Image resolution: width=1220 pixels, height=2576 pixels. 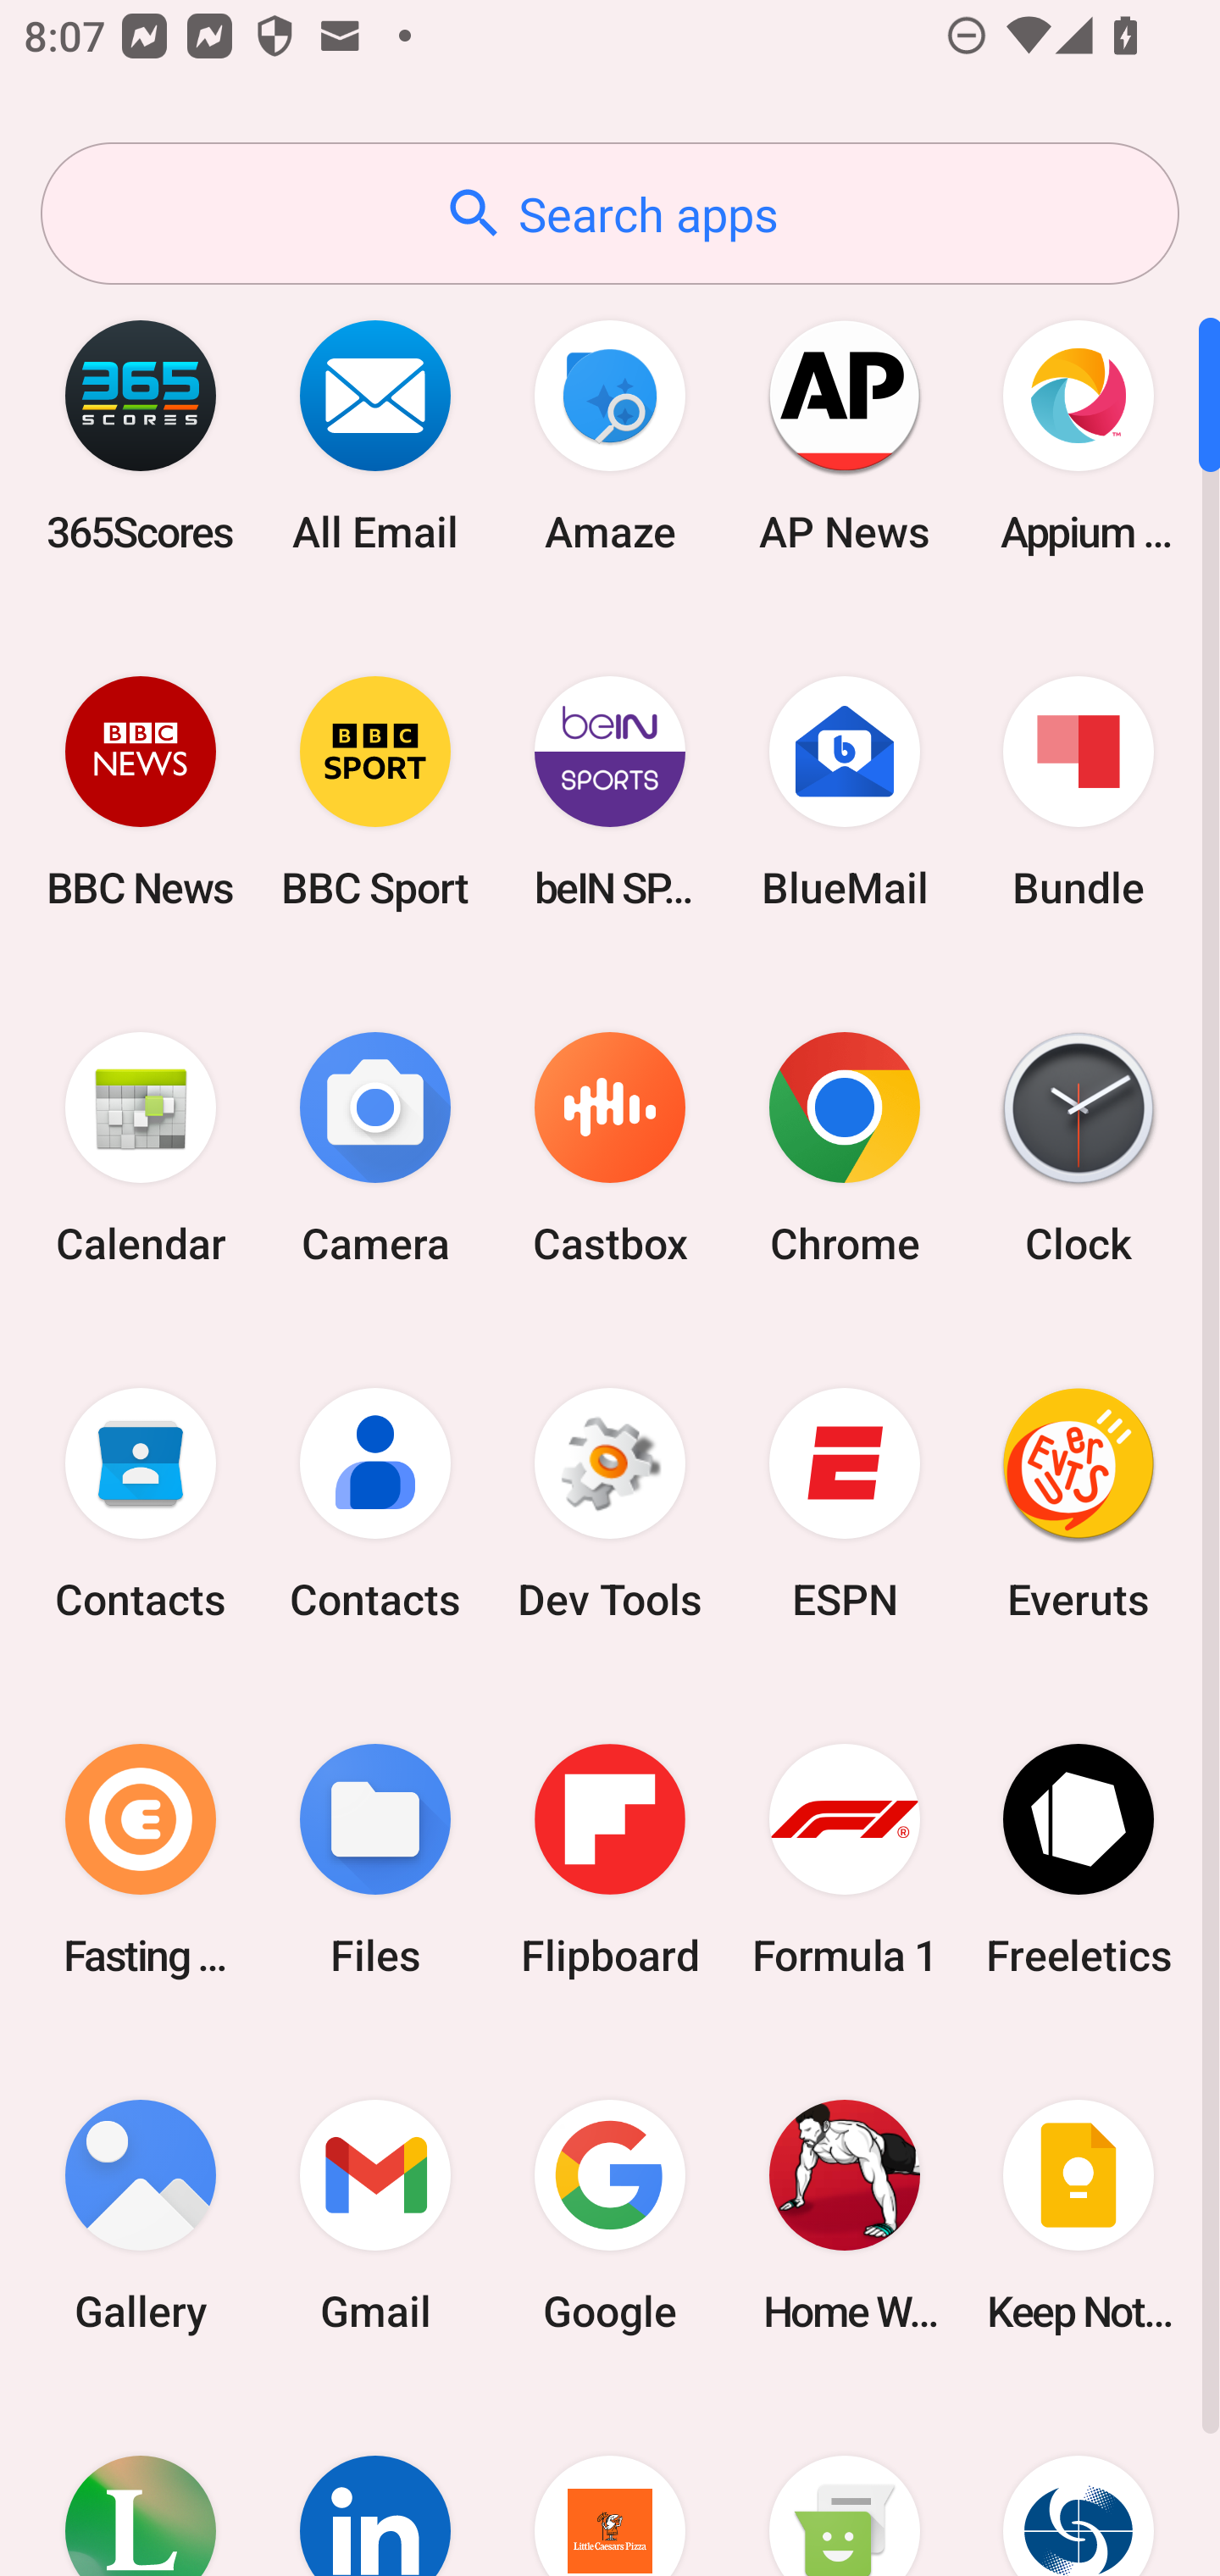 What do you see at coordinates (375, 1859) in the screenshot?
I see `Files` at bounding box center [375, 1859].